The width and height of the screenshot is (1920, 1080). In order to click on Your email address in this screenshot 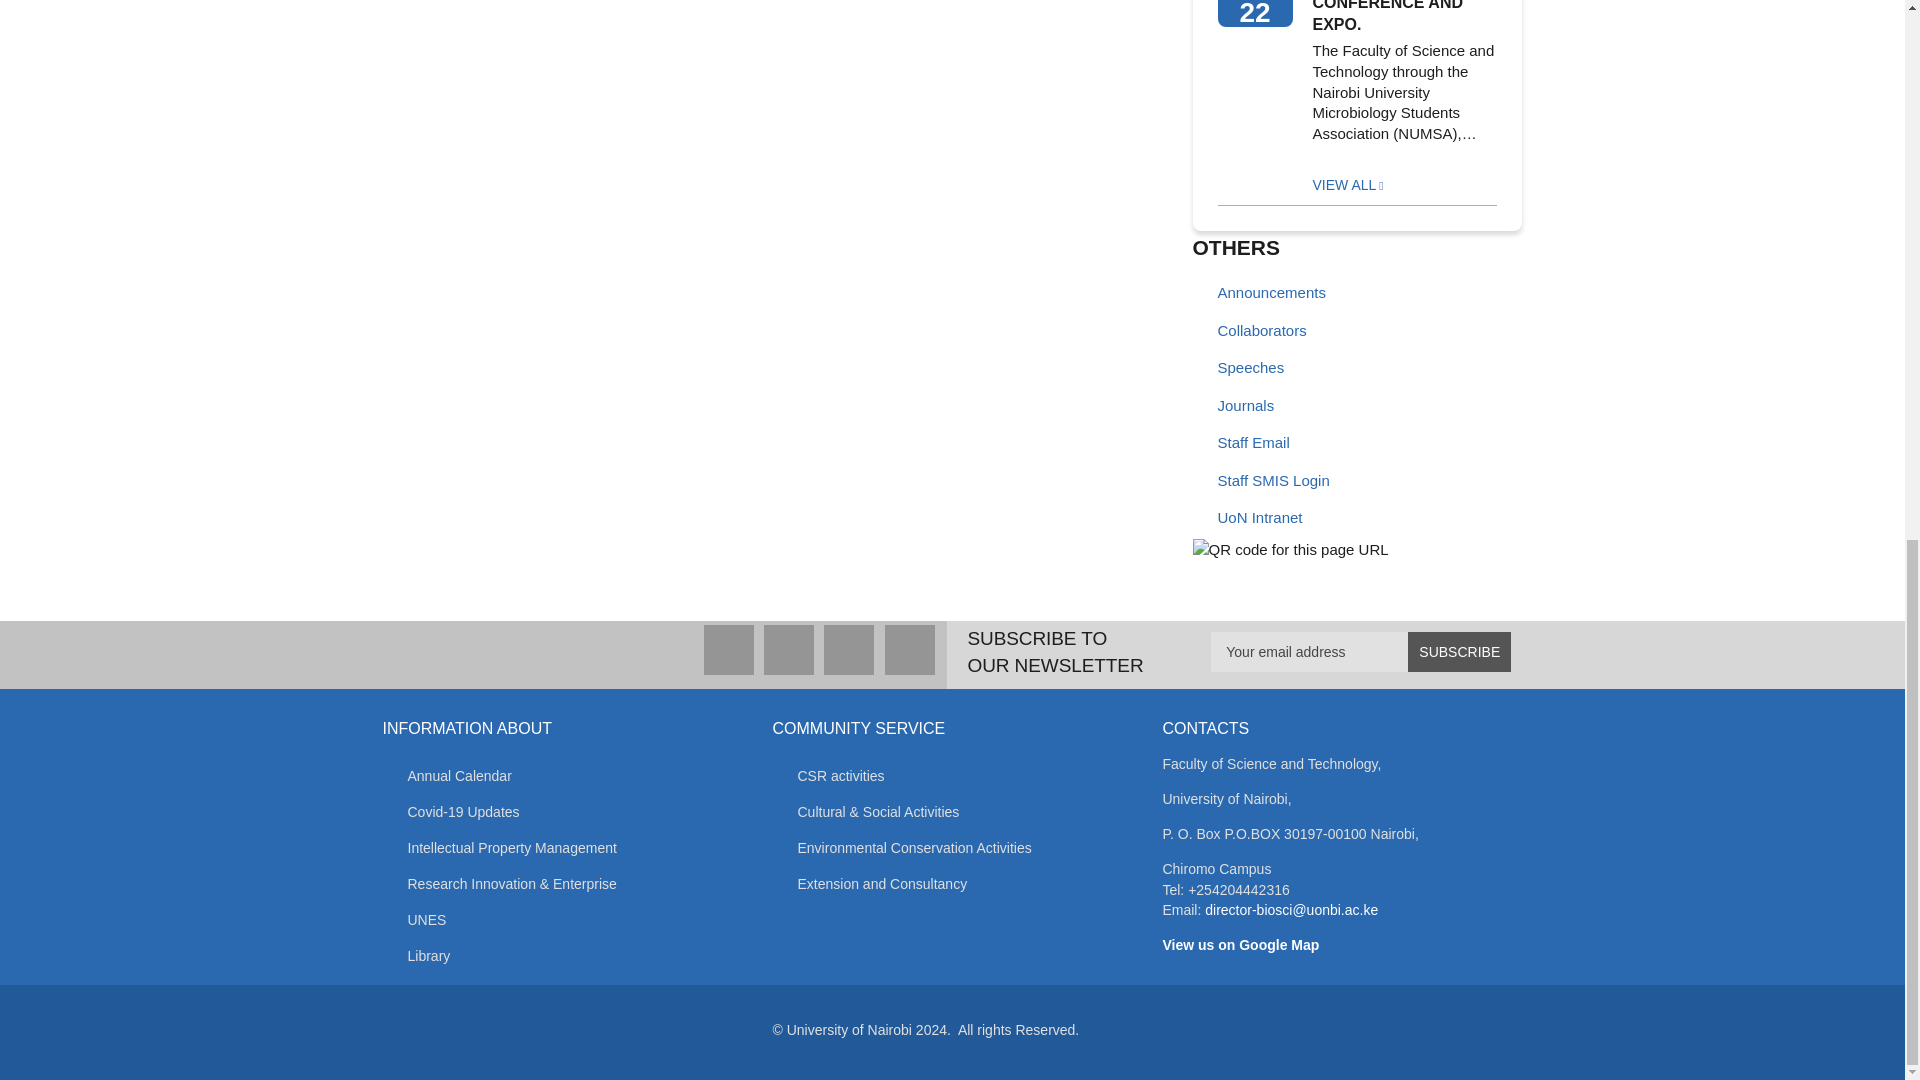, I will do `click(1361, 651)`.